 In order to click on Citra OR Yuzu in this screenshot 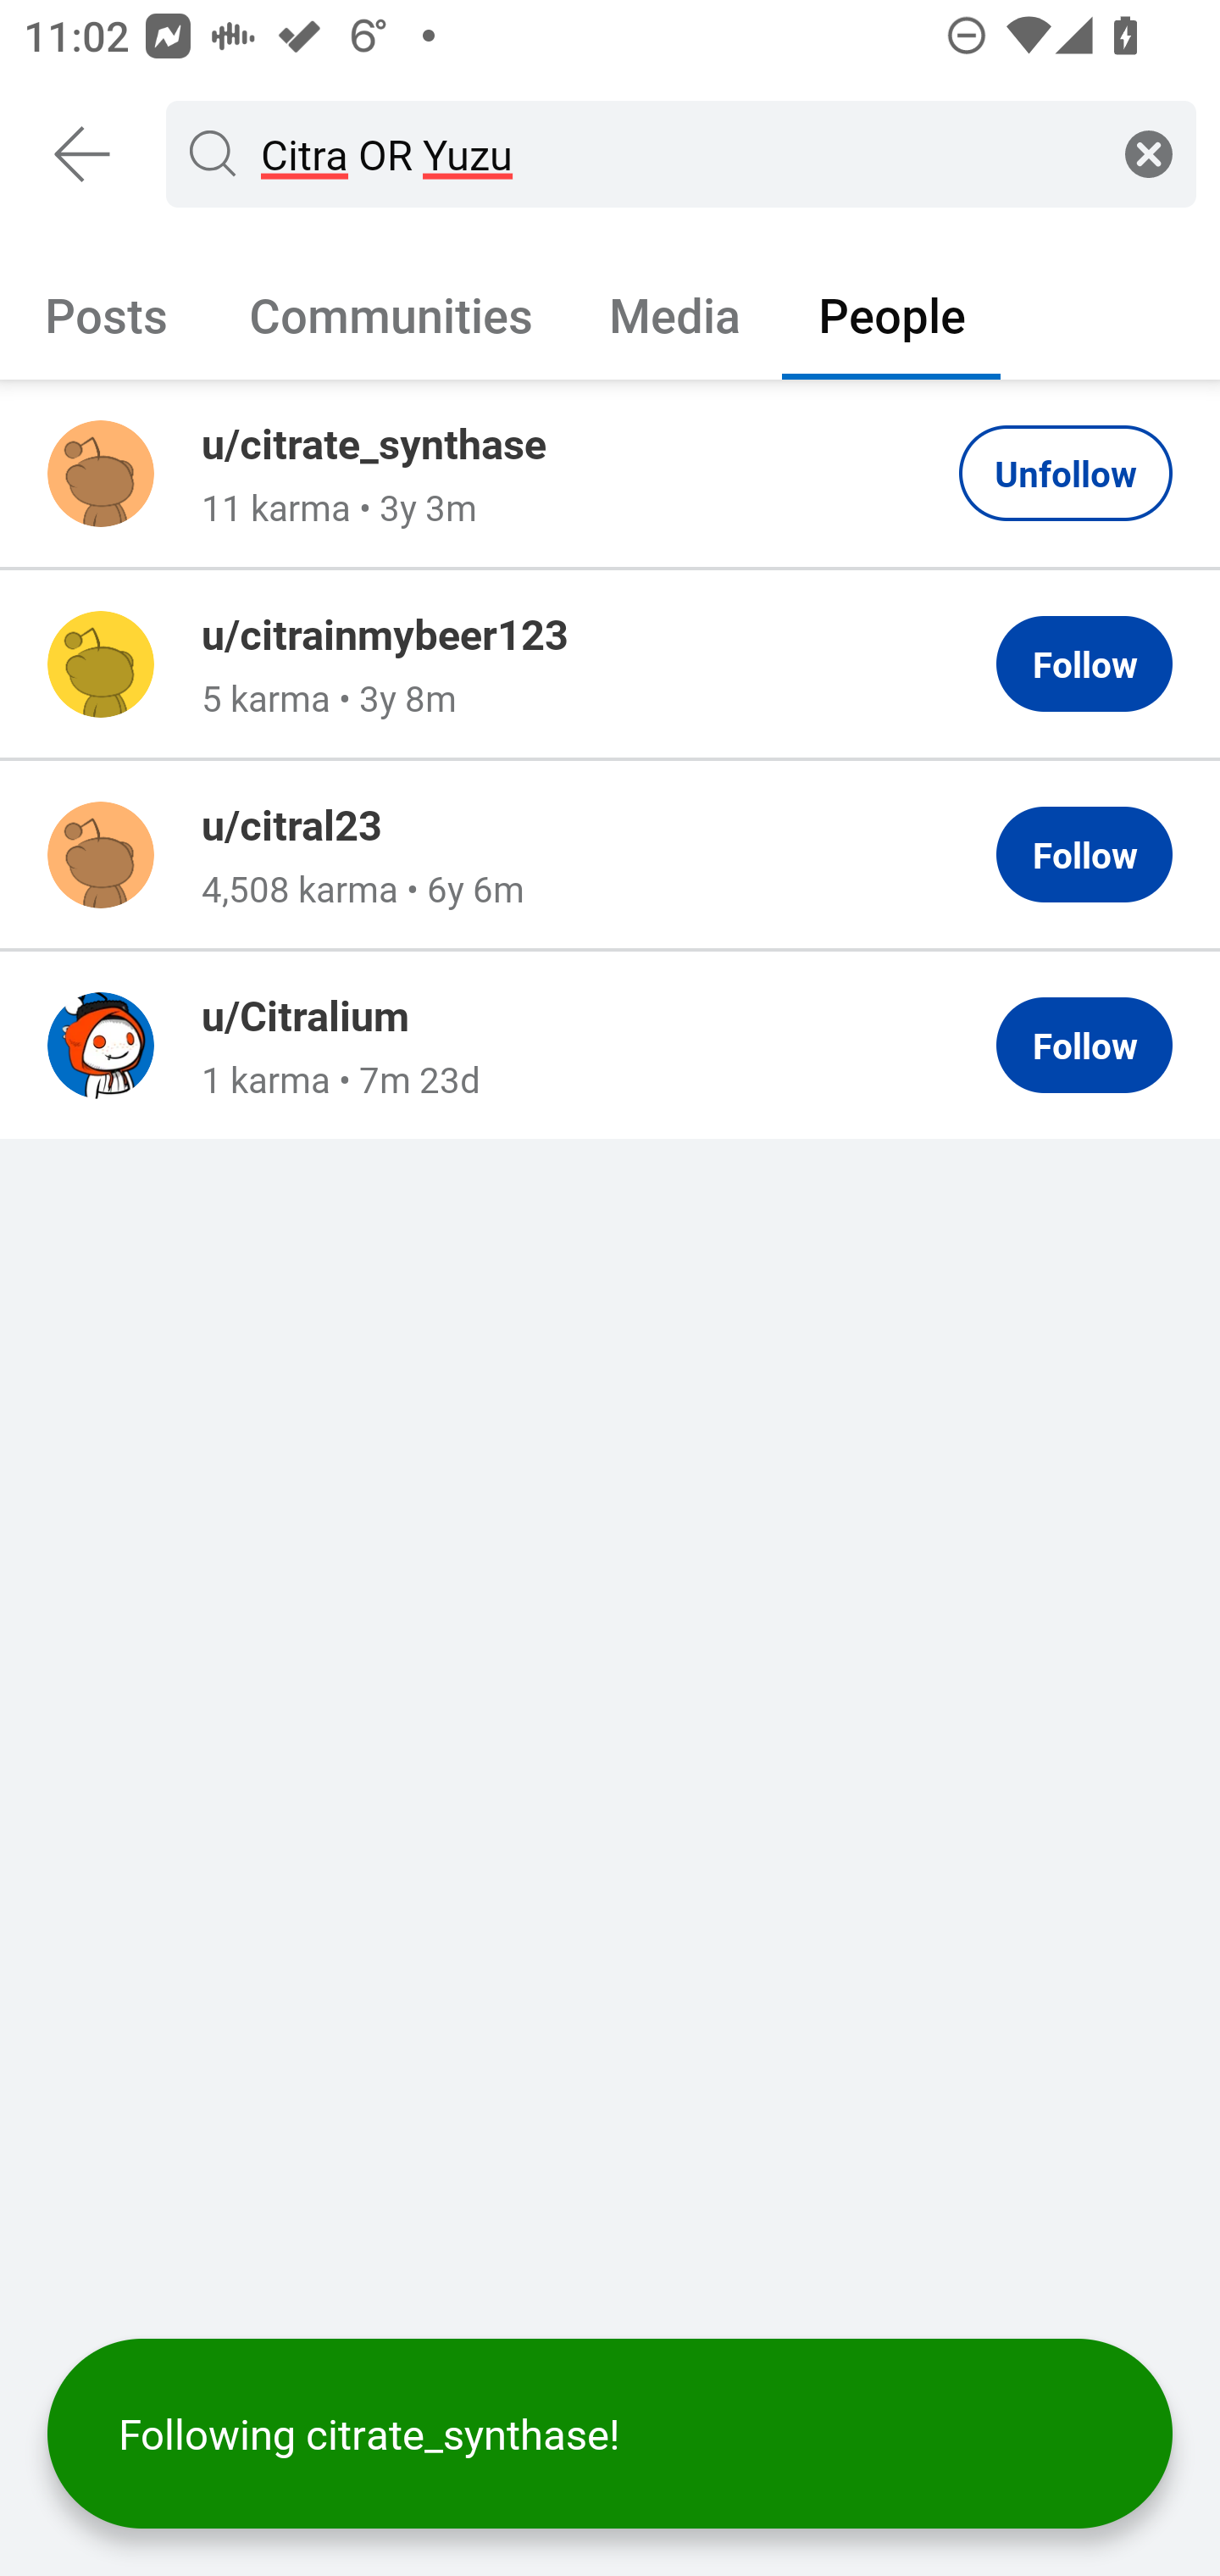, I will do `click(674, 153)`.